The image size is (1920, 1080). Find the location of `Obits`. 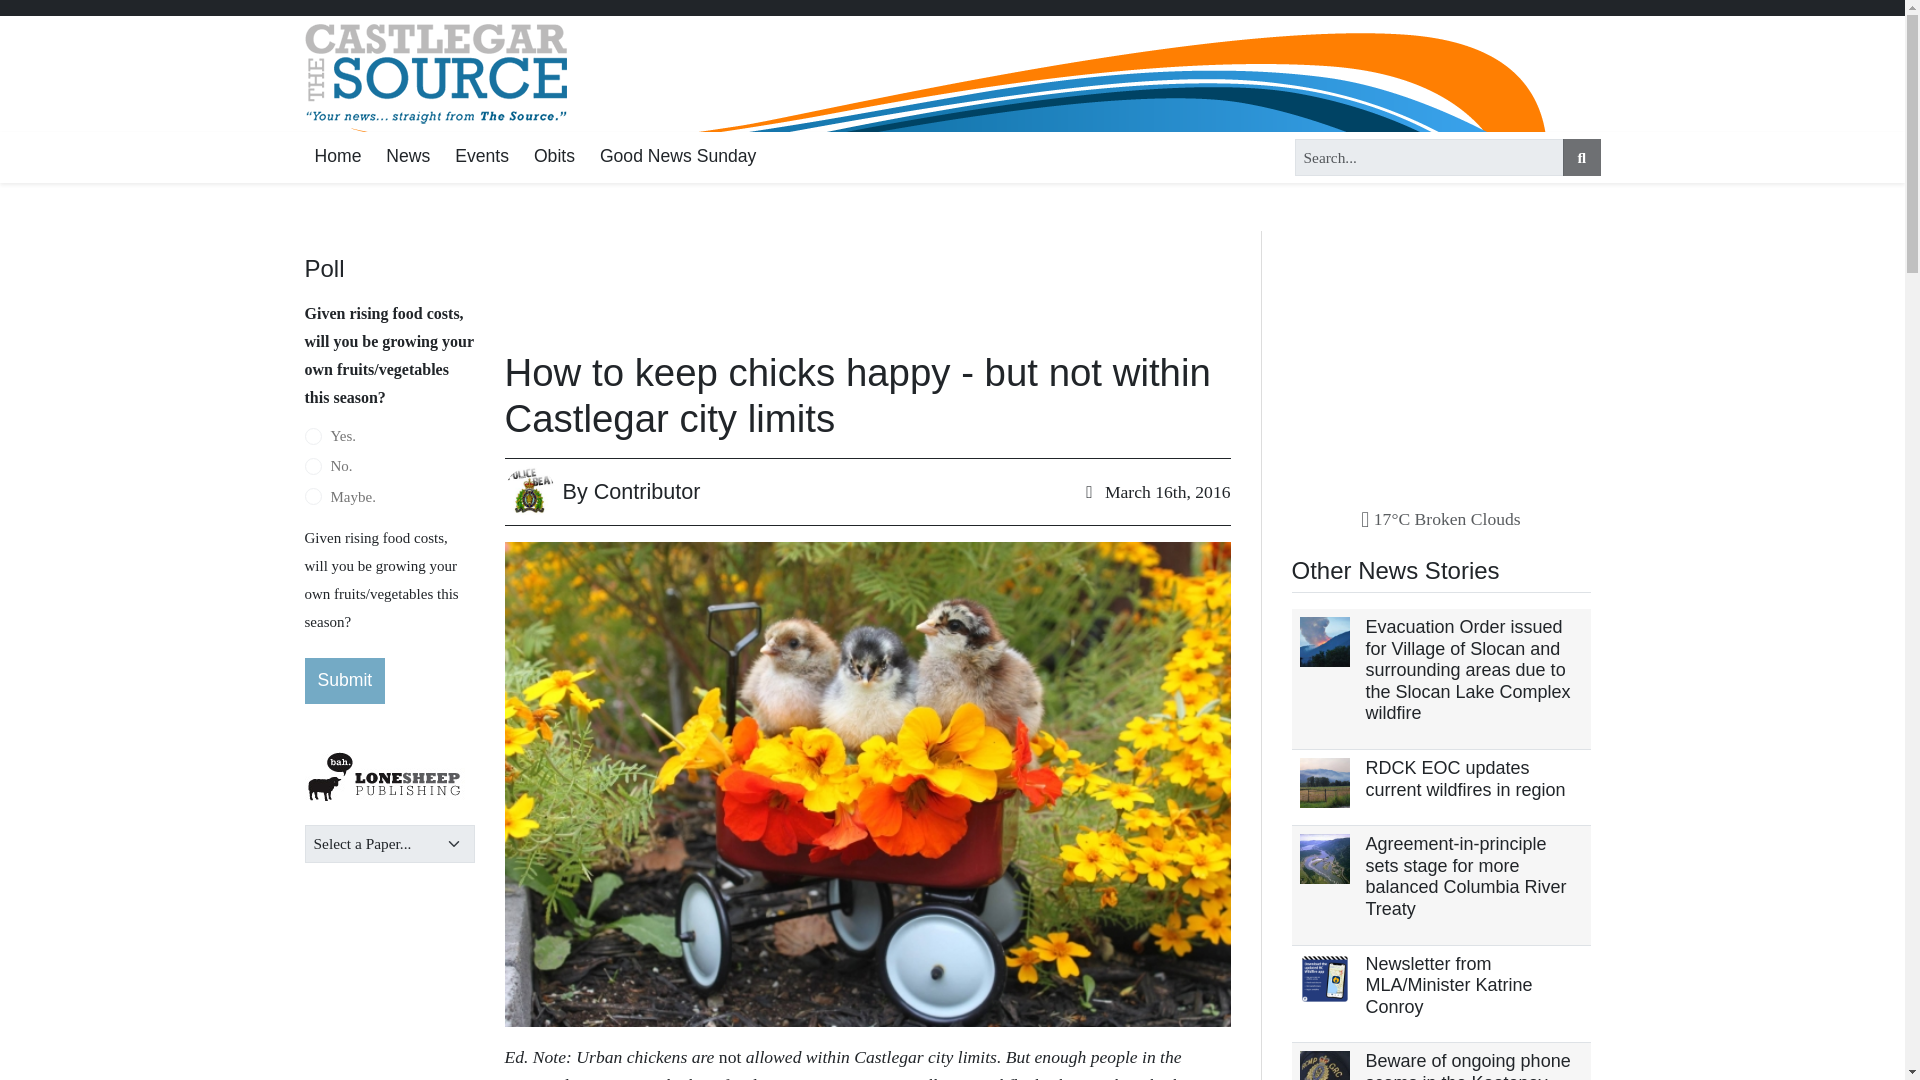

Obits is located at coordinates (554, 156).